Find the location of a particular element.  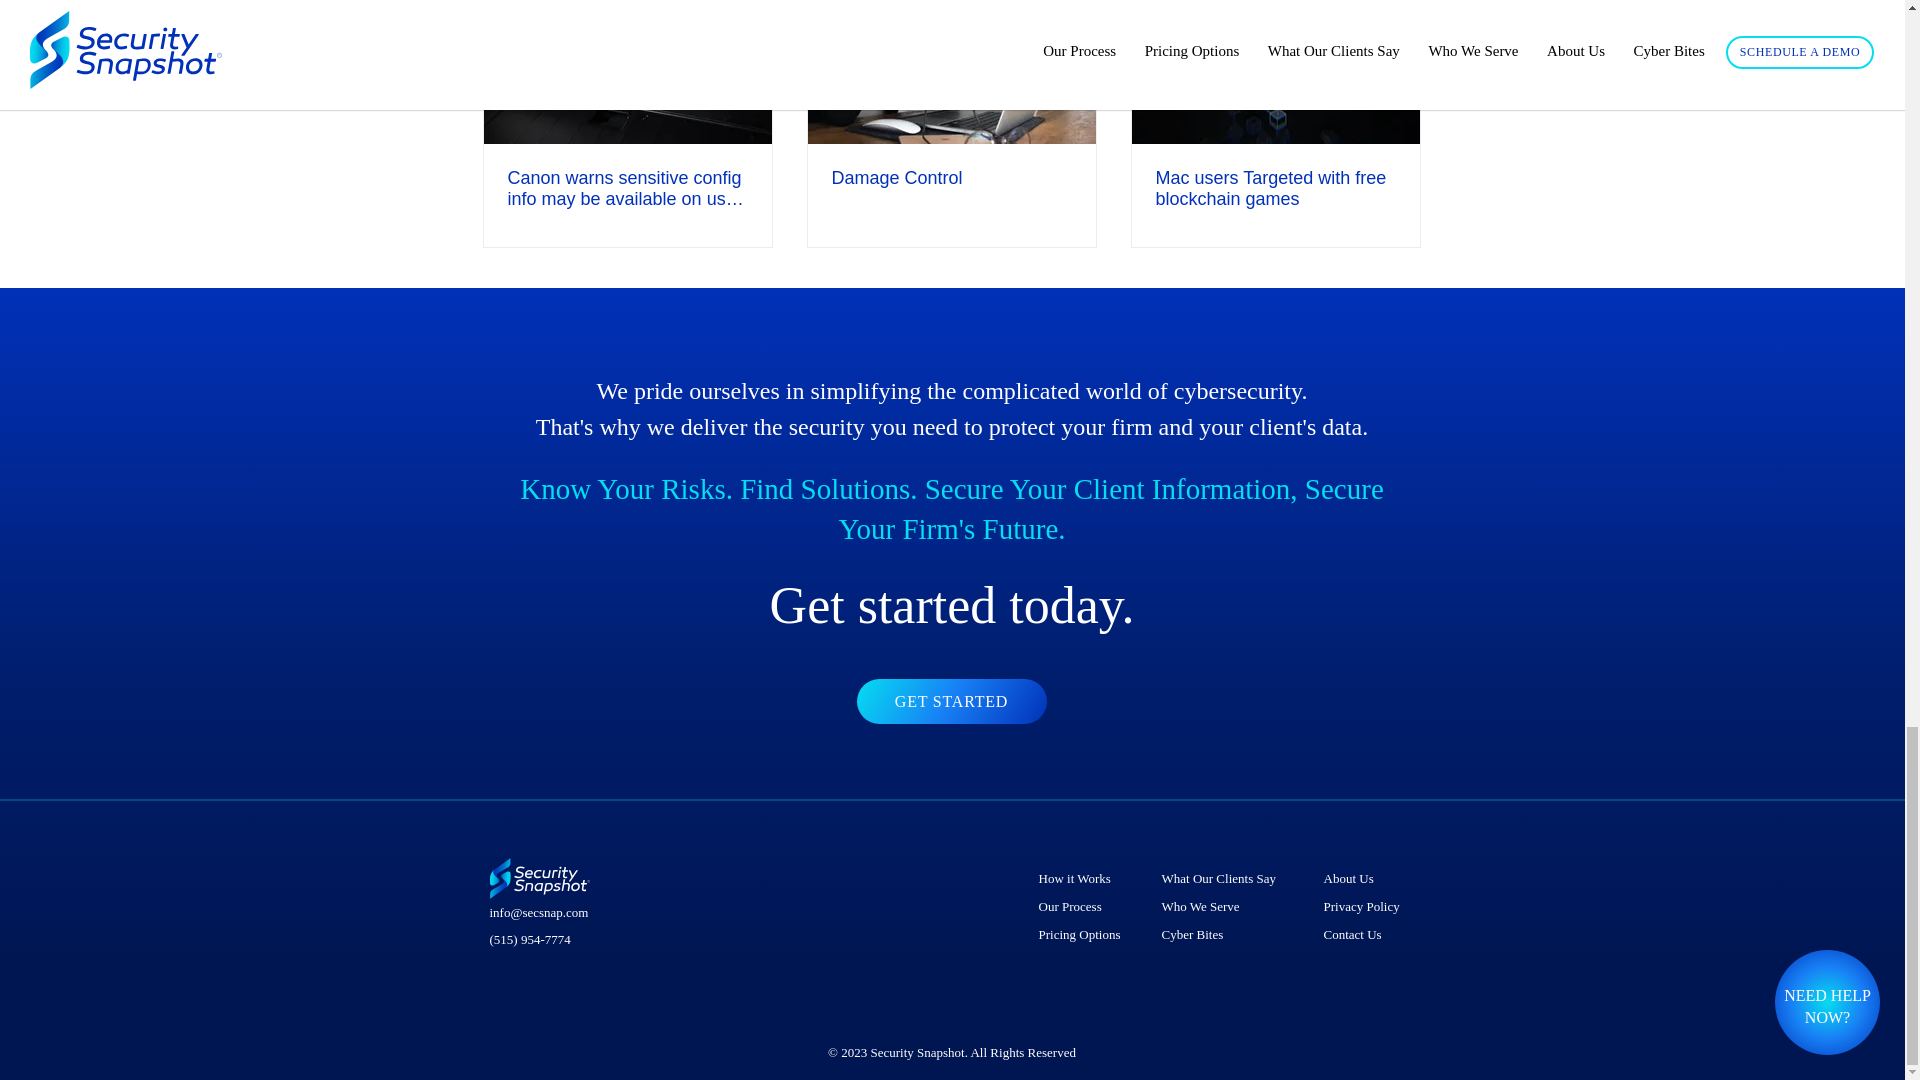

Cyber Bites is located at coordinates (1226, 935).